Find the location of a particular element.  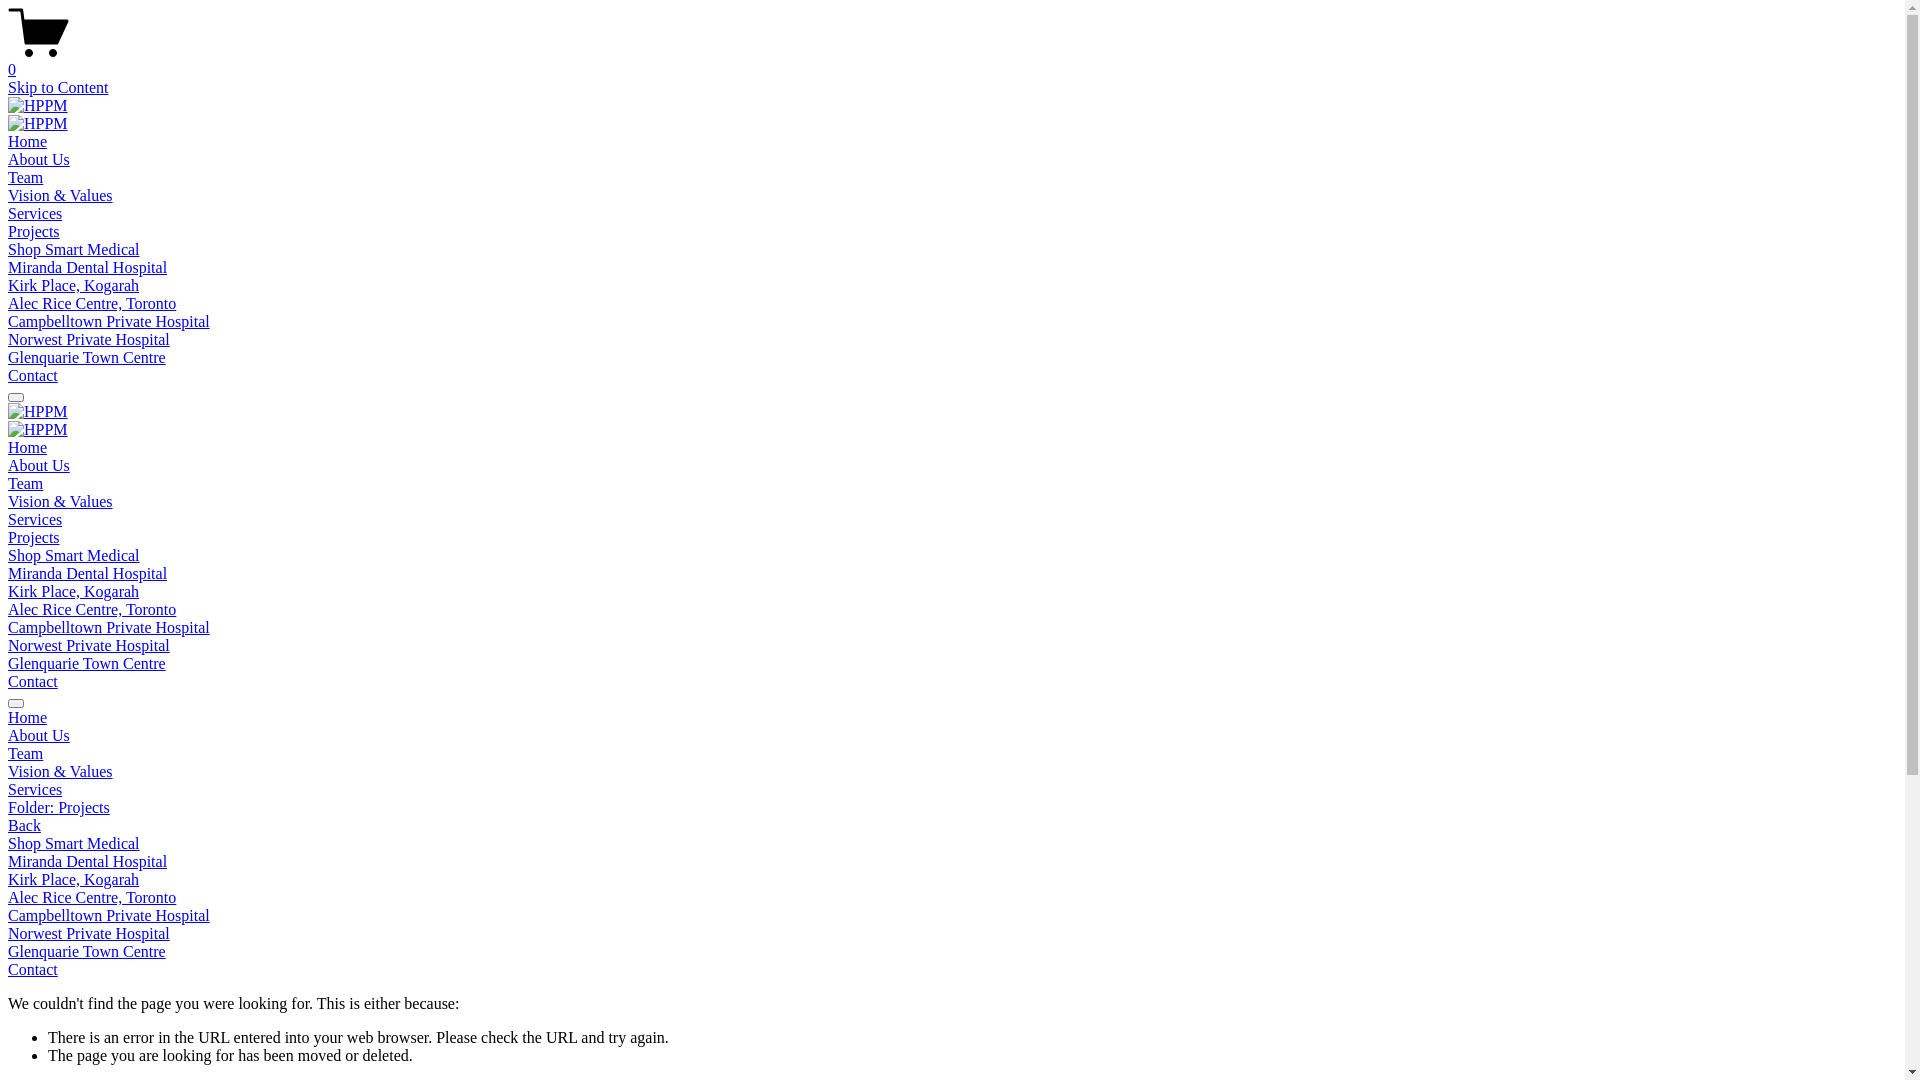

Alec Rice Centre, Toronto is located at coordinates (92, 610).